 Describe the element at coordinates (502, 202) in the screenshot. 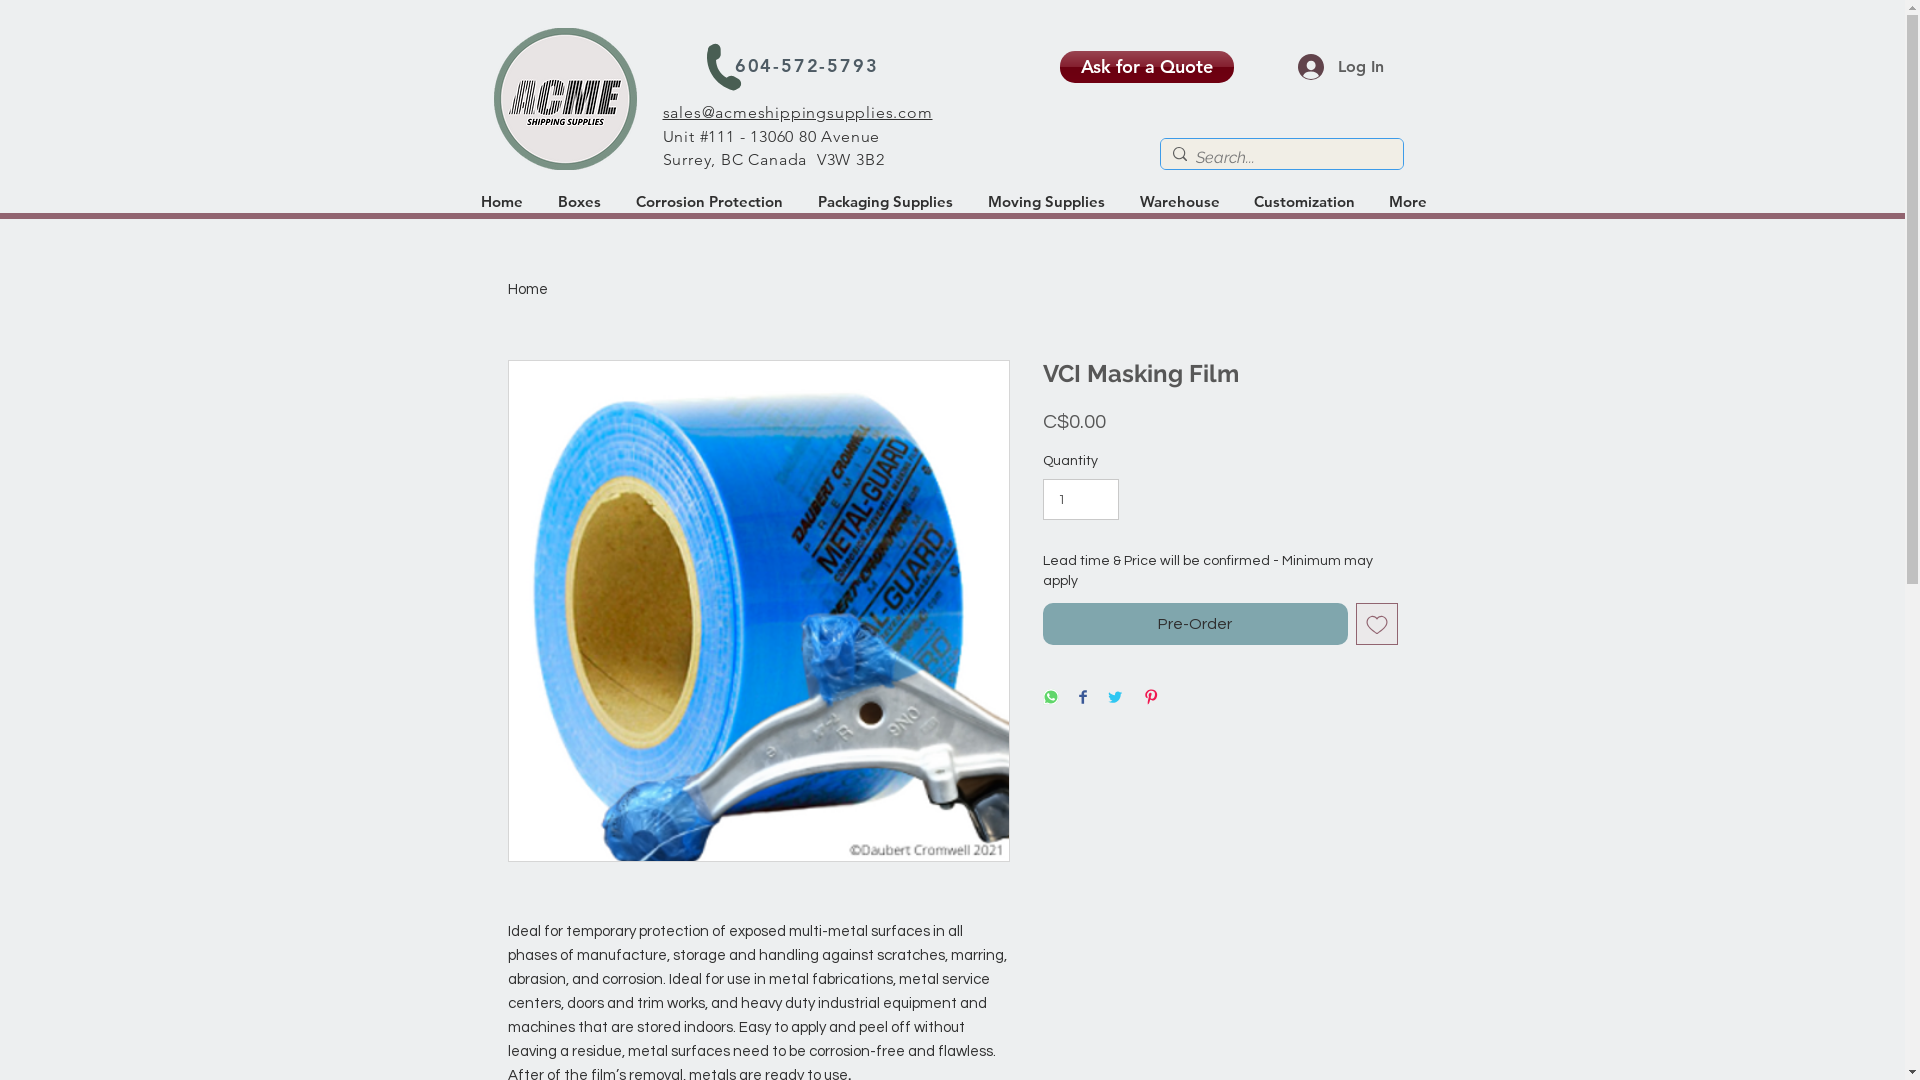

I see `Home` at that location.